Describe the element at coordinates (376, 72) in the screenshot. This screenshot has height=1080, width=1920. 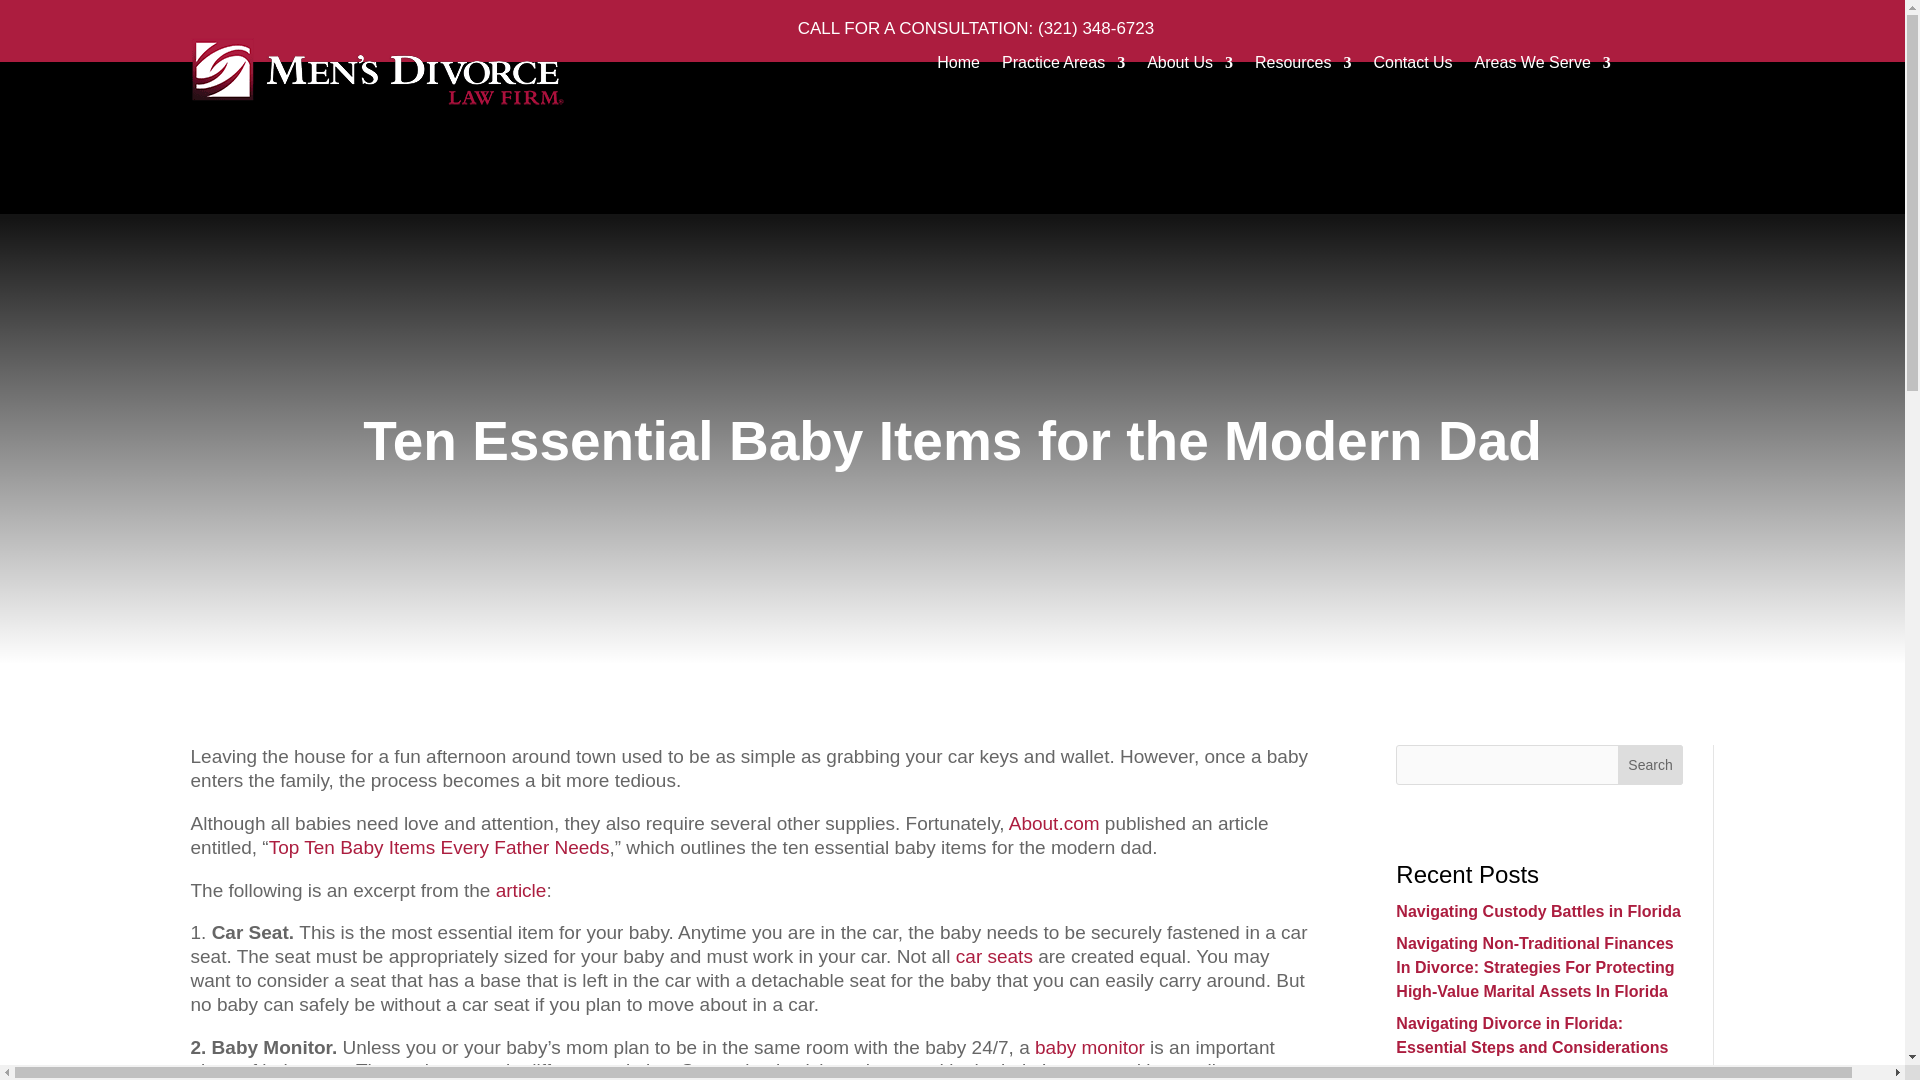
I see `mens-divorce-law-firm-logo` at that location.